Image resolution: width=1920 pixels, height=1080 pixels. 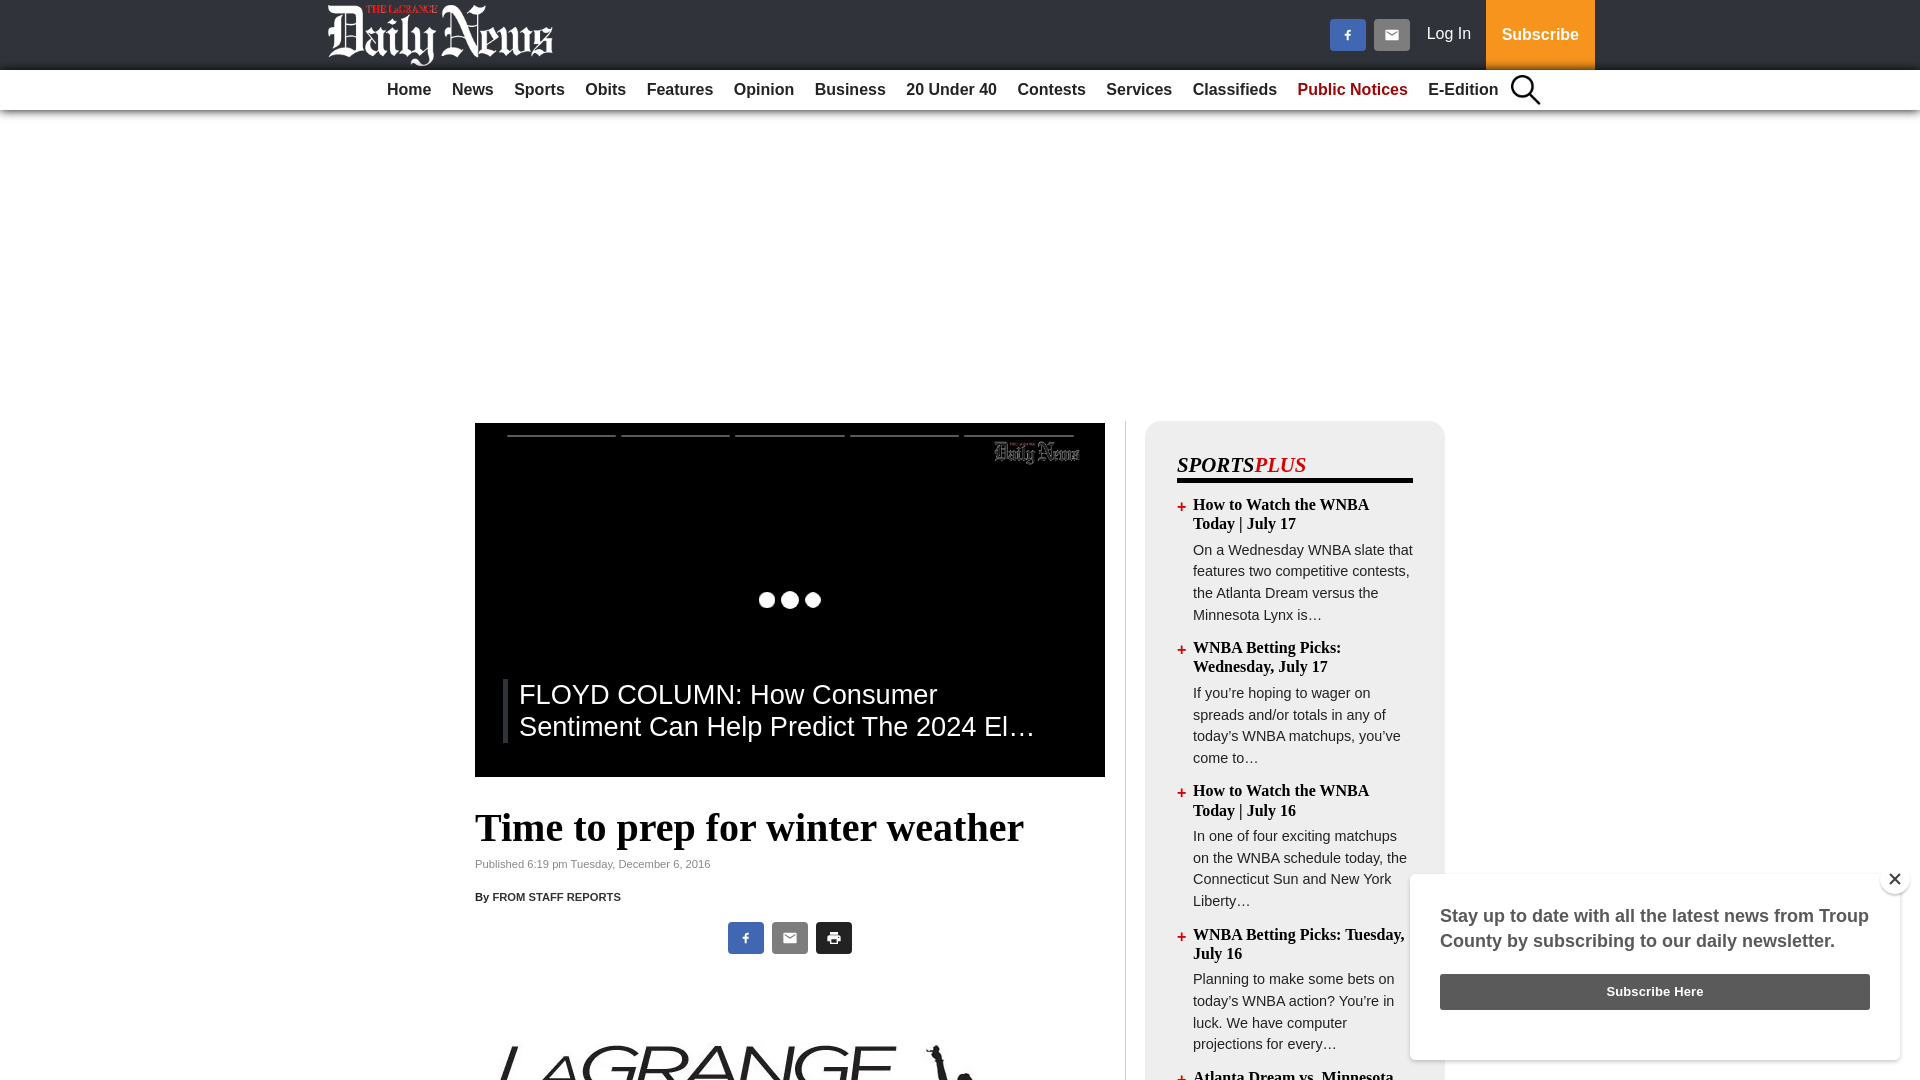 What do you see at coordinates (556, 896) in the screenshot?
I see `FROM STAFF REPORTS` at bounding box center [556, 896].